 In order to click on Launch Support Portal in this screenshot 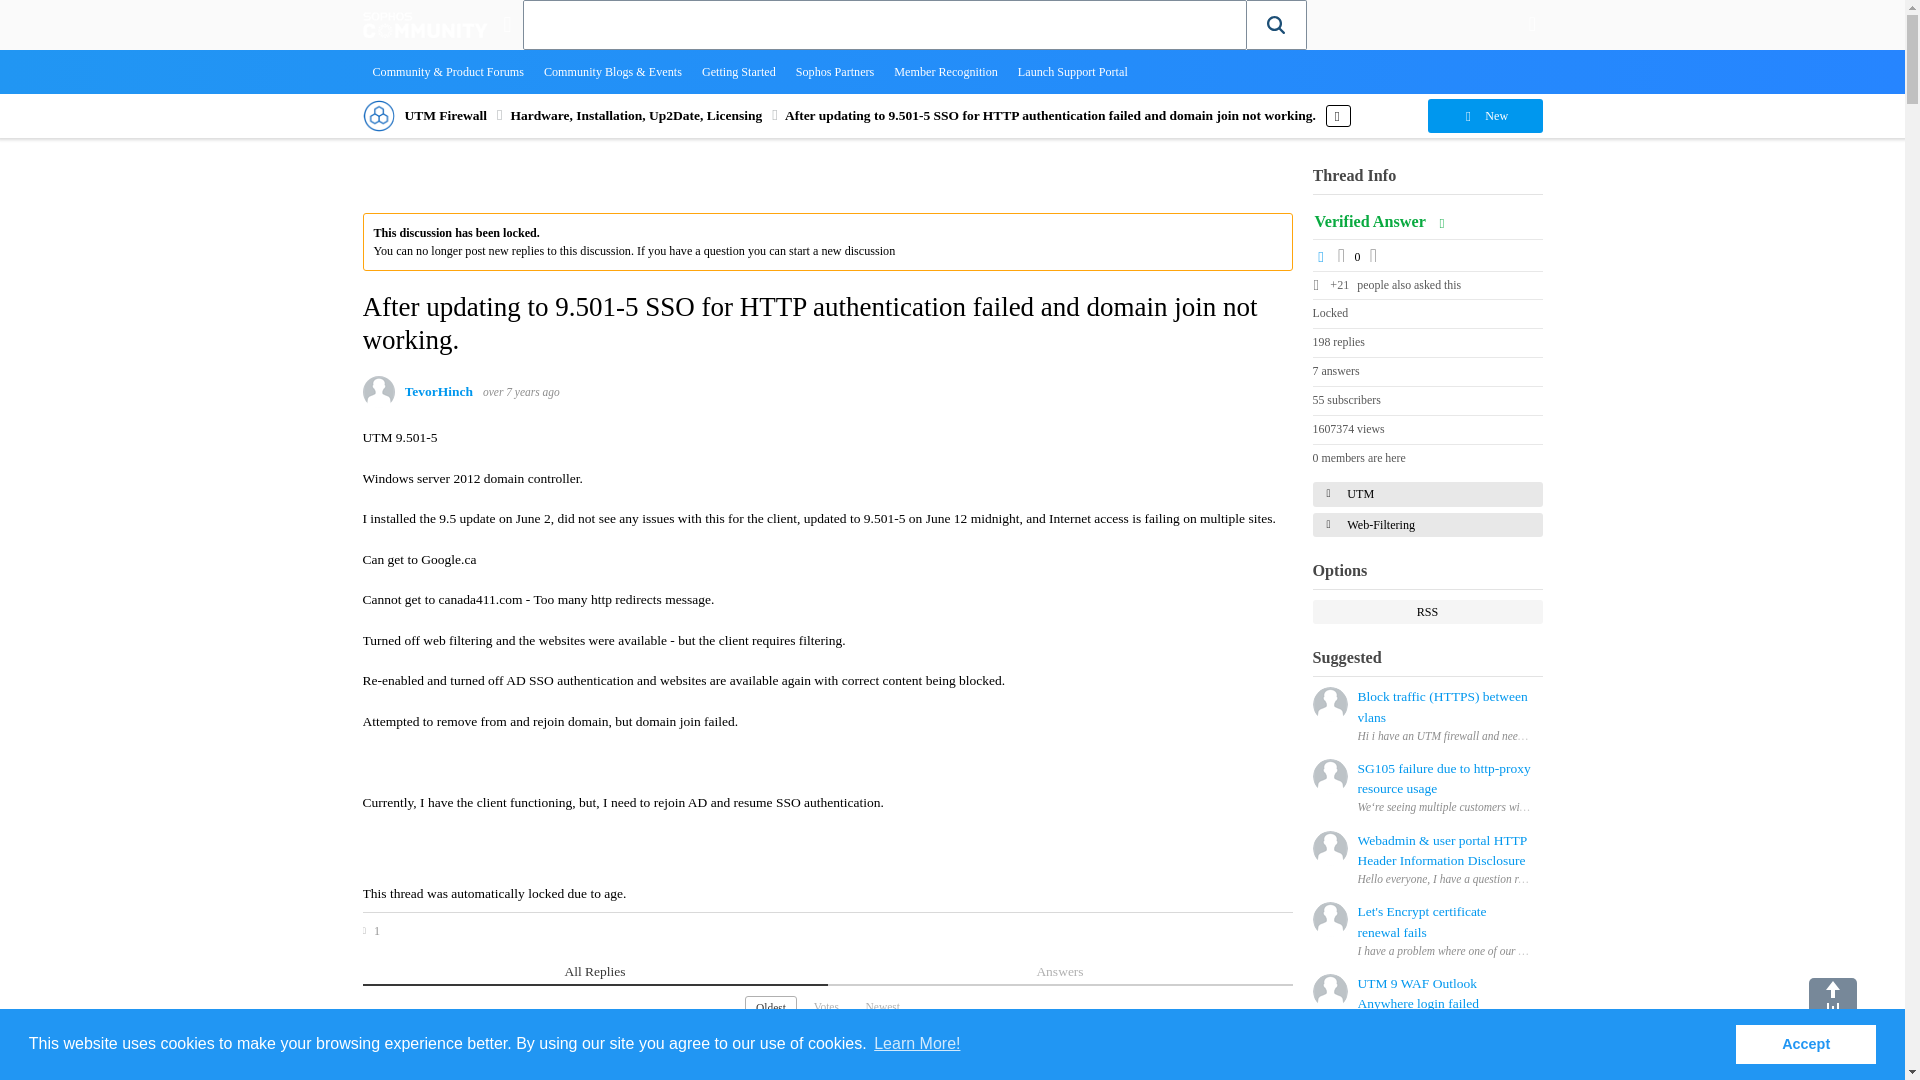, I will do `click(1073, 71)`.